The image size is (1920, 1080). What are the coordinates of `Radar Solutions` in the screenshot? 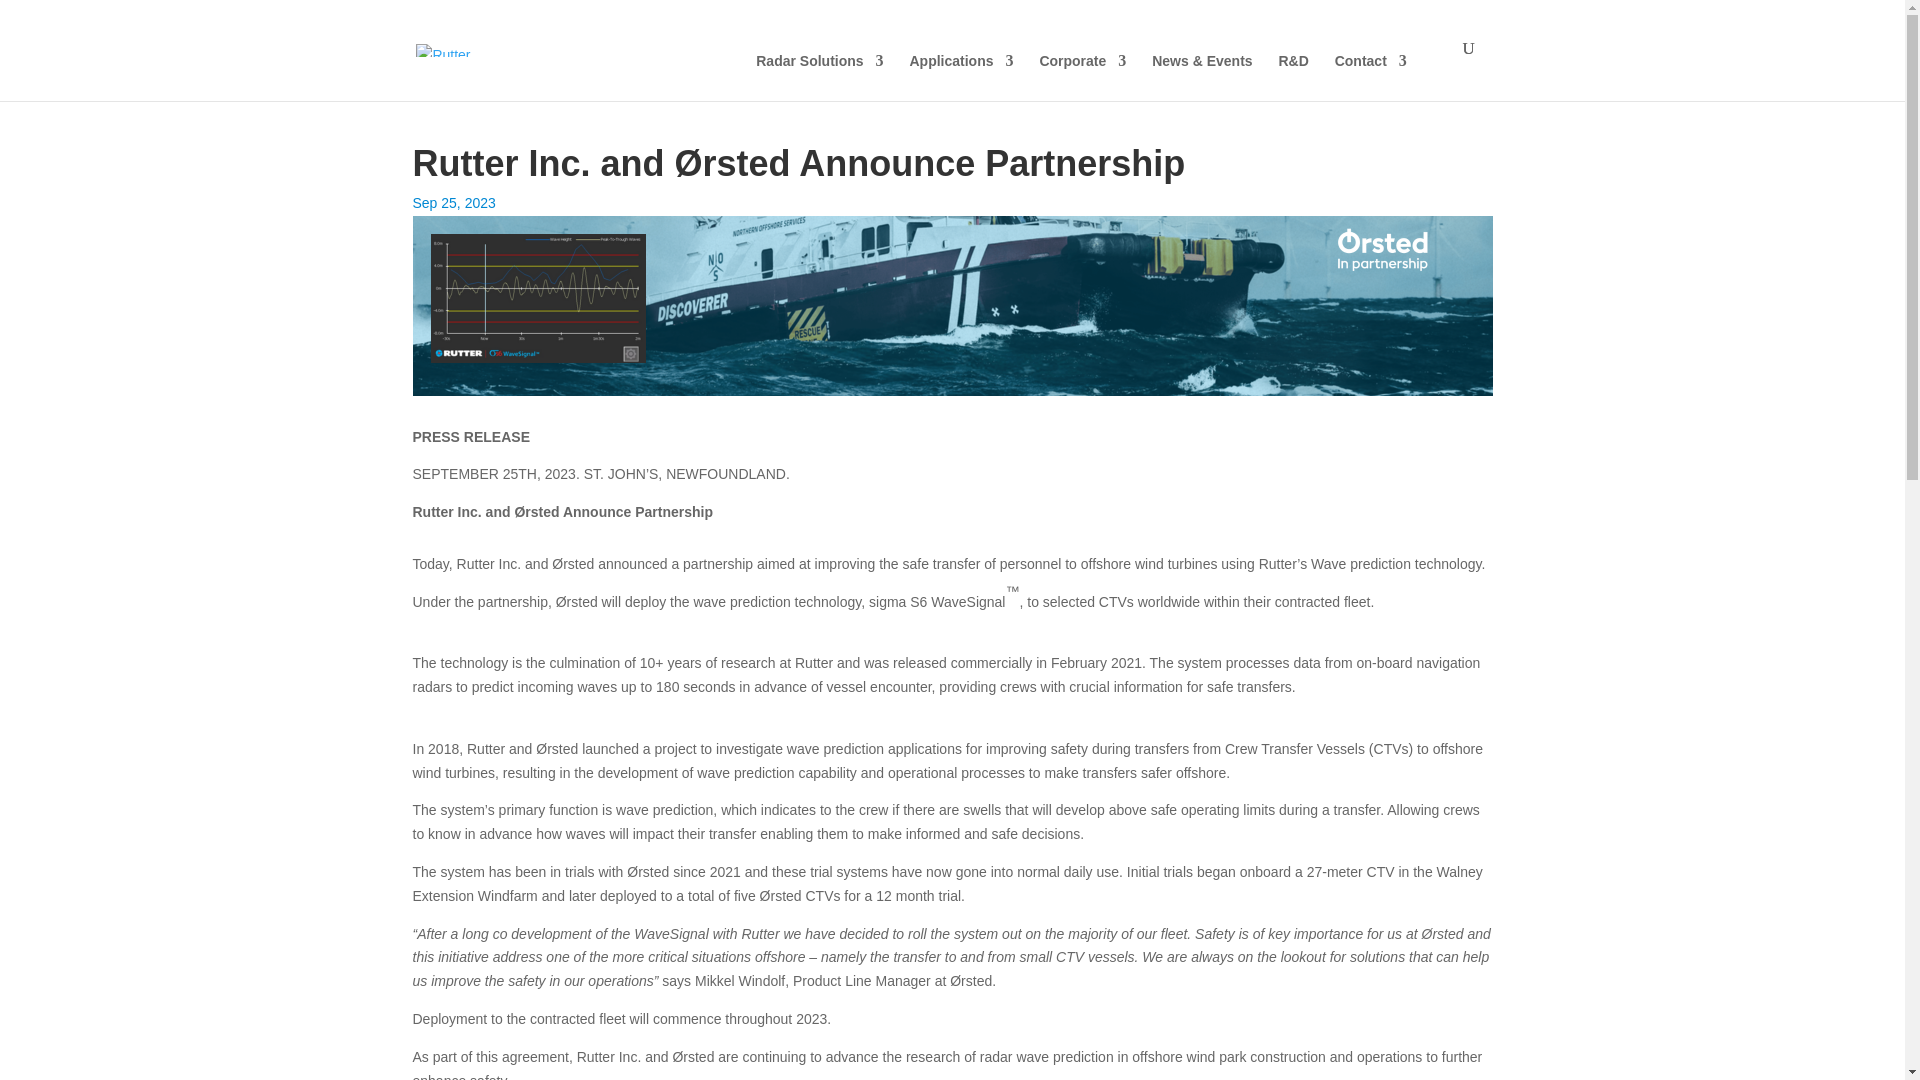 It's located at (714, 62).